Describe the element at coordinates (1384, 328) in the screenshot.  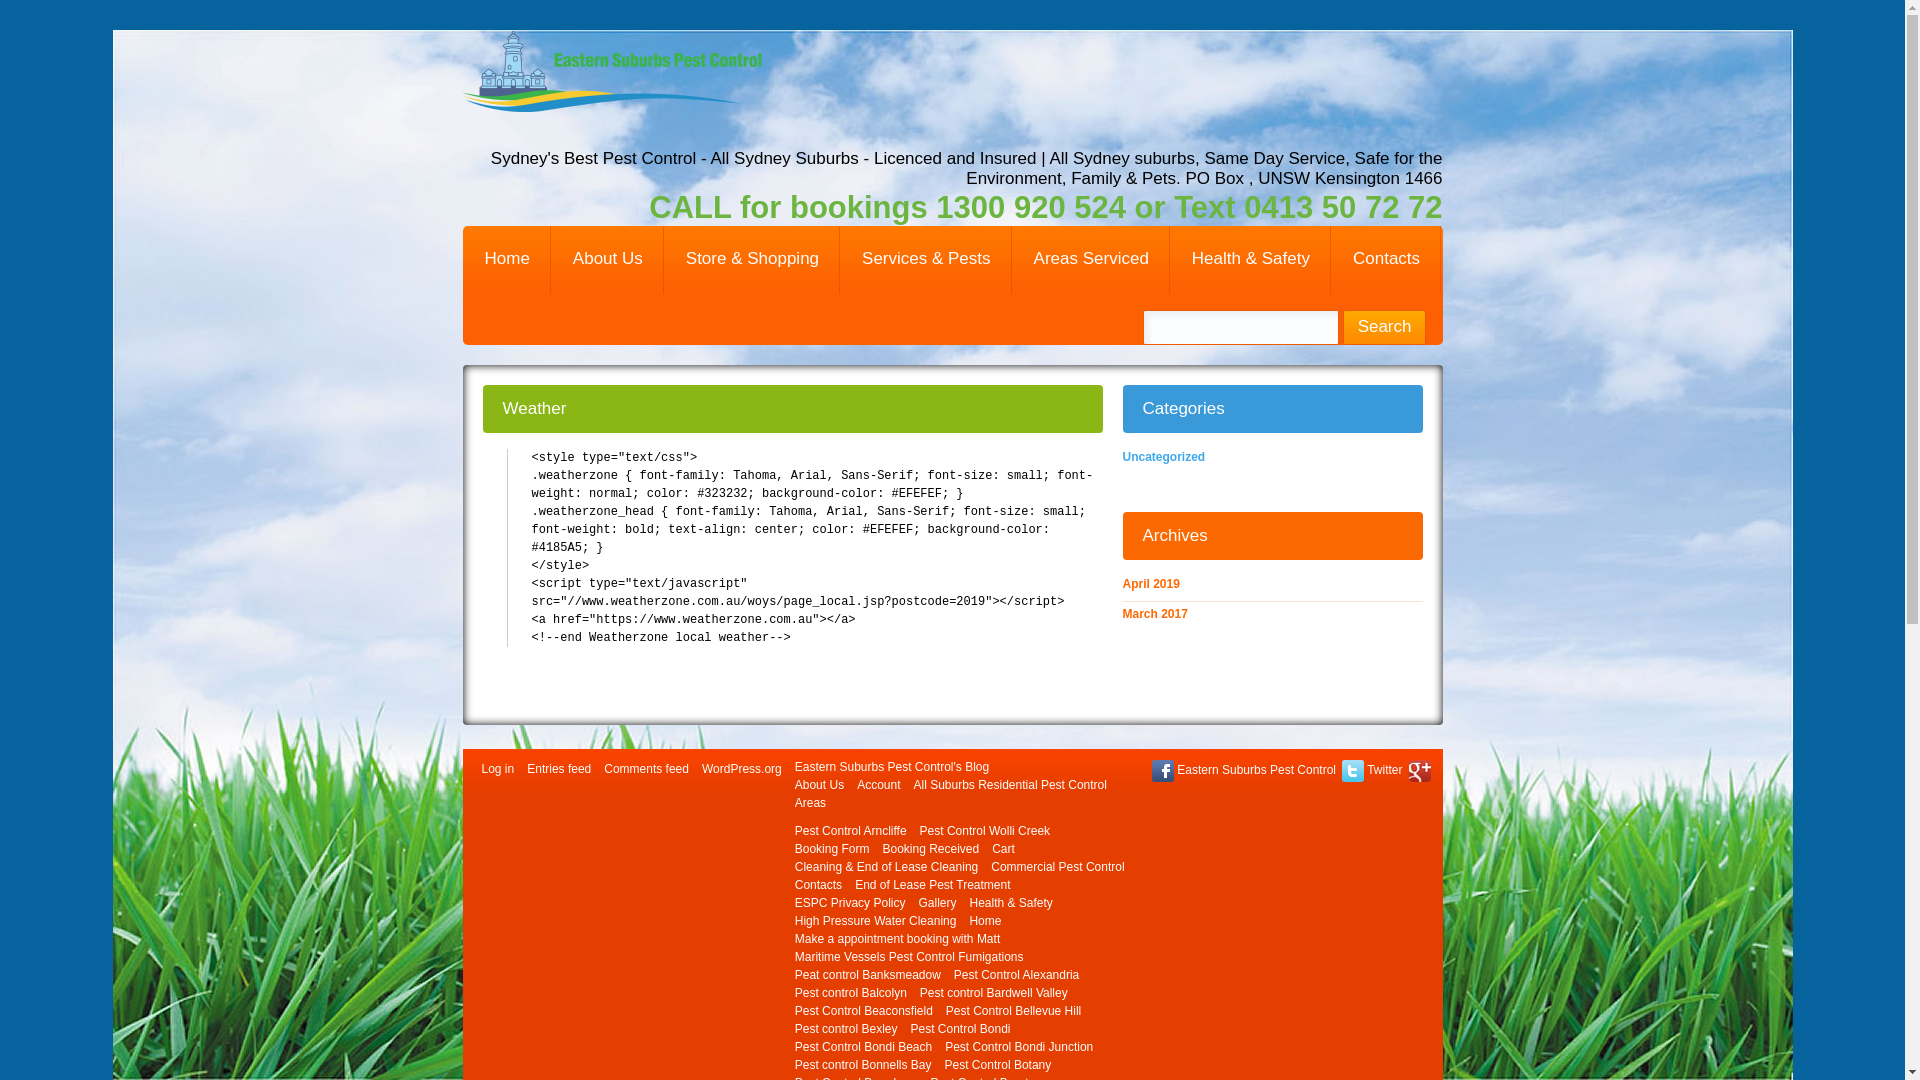
I see `Search` at that location.